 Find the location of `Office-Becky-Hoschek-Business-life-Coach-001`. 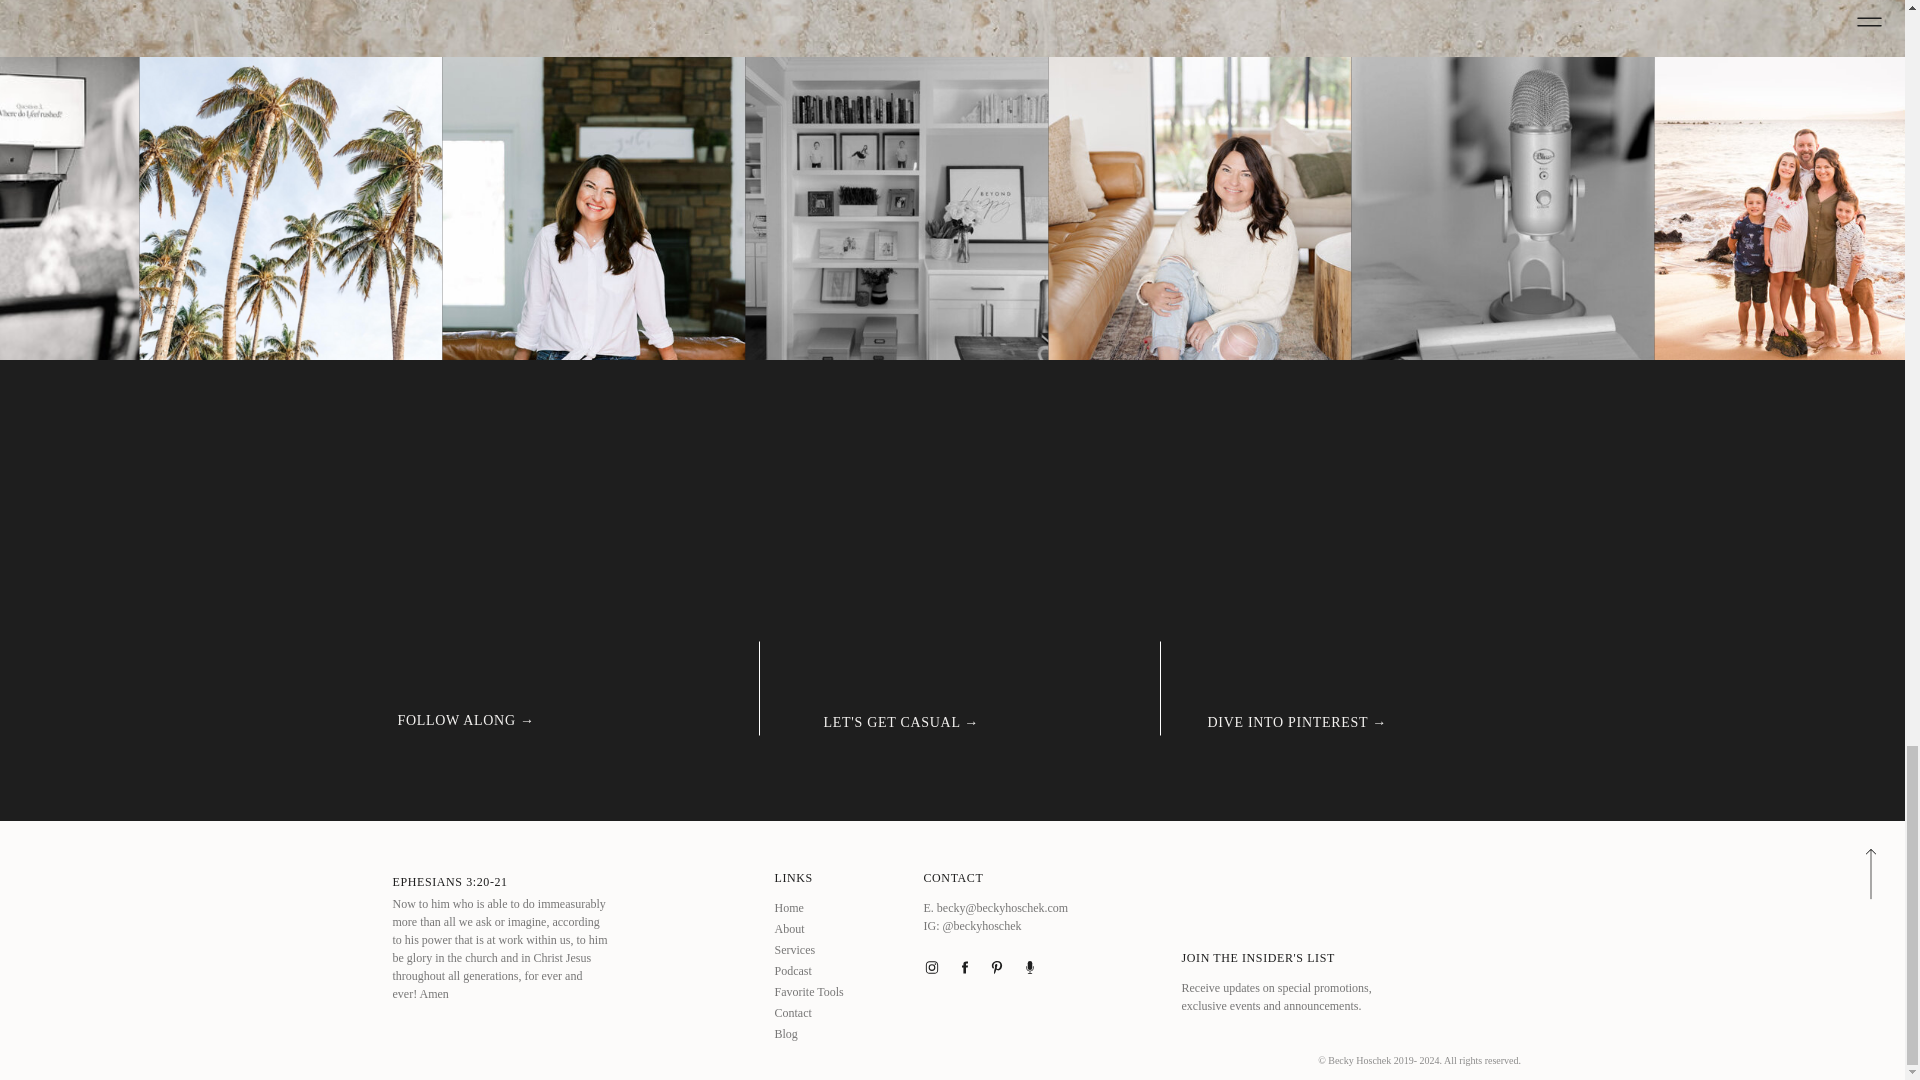

Office-Becky-Hoschek-Business-life-Coach-001 is located at coordinates (896, 208).